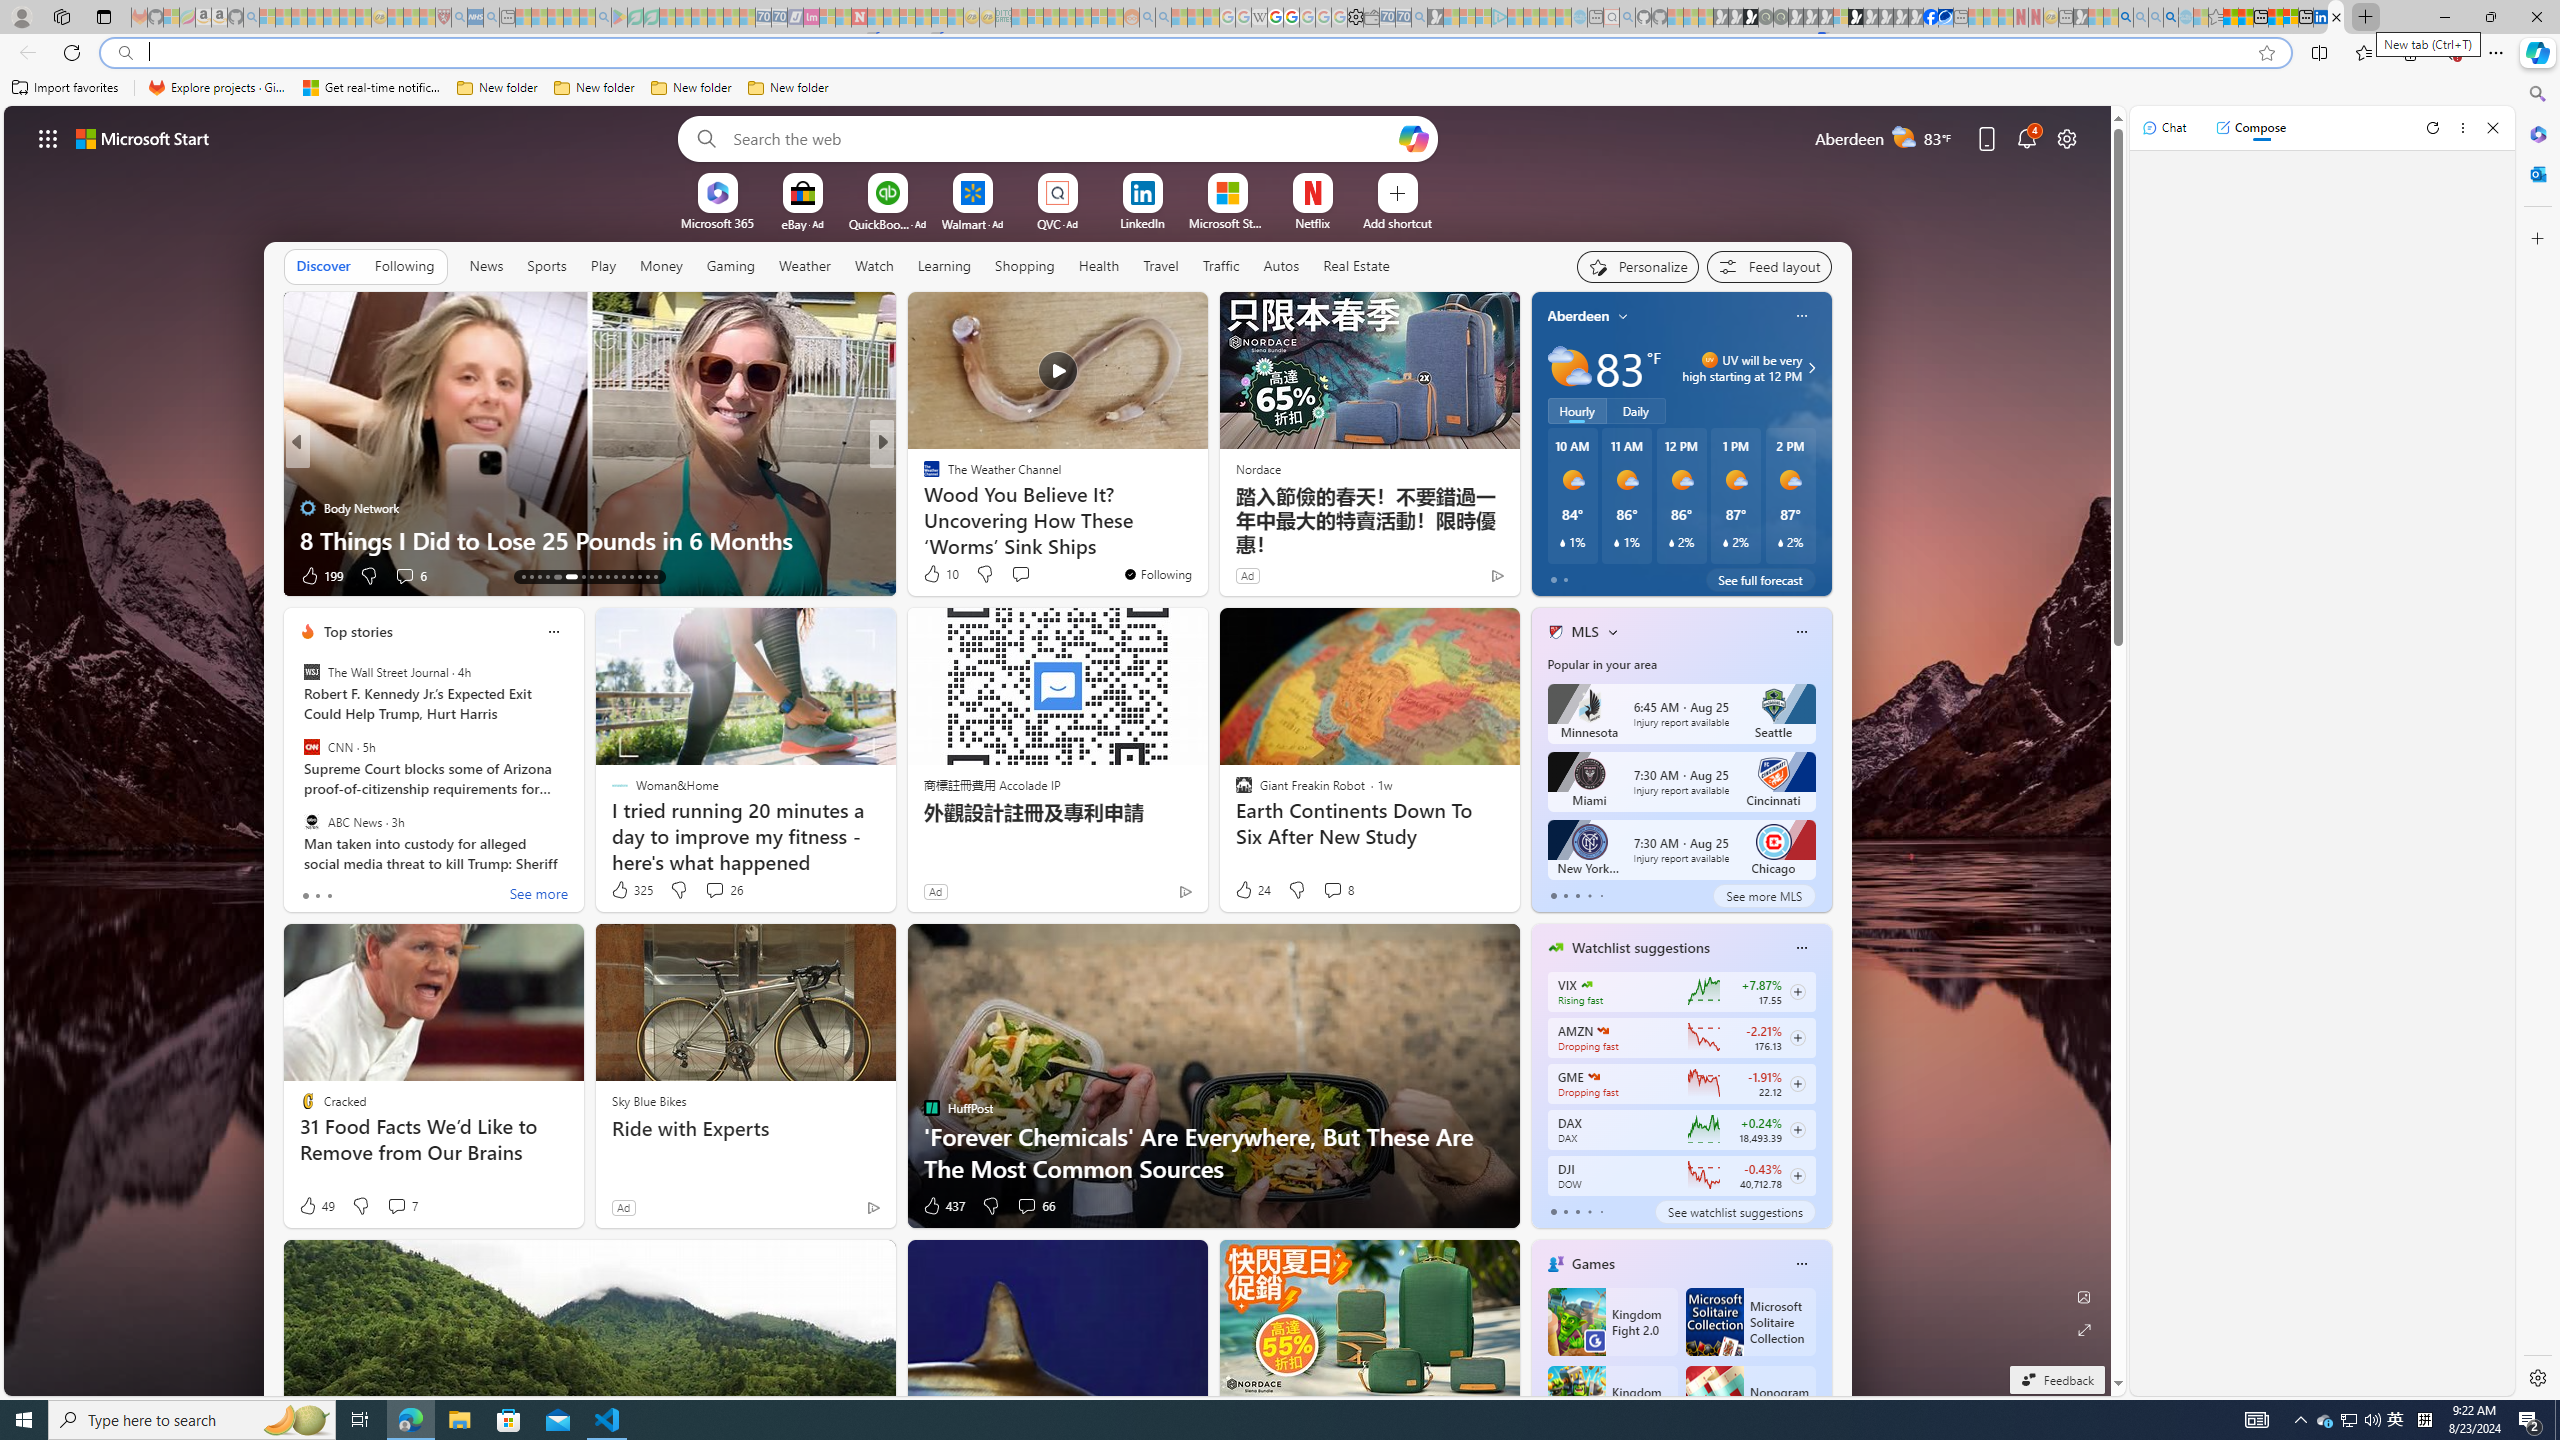  Describe the element at coordinates (1586, 632) in the screenshot. I see `MLS` at that location.